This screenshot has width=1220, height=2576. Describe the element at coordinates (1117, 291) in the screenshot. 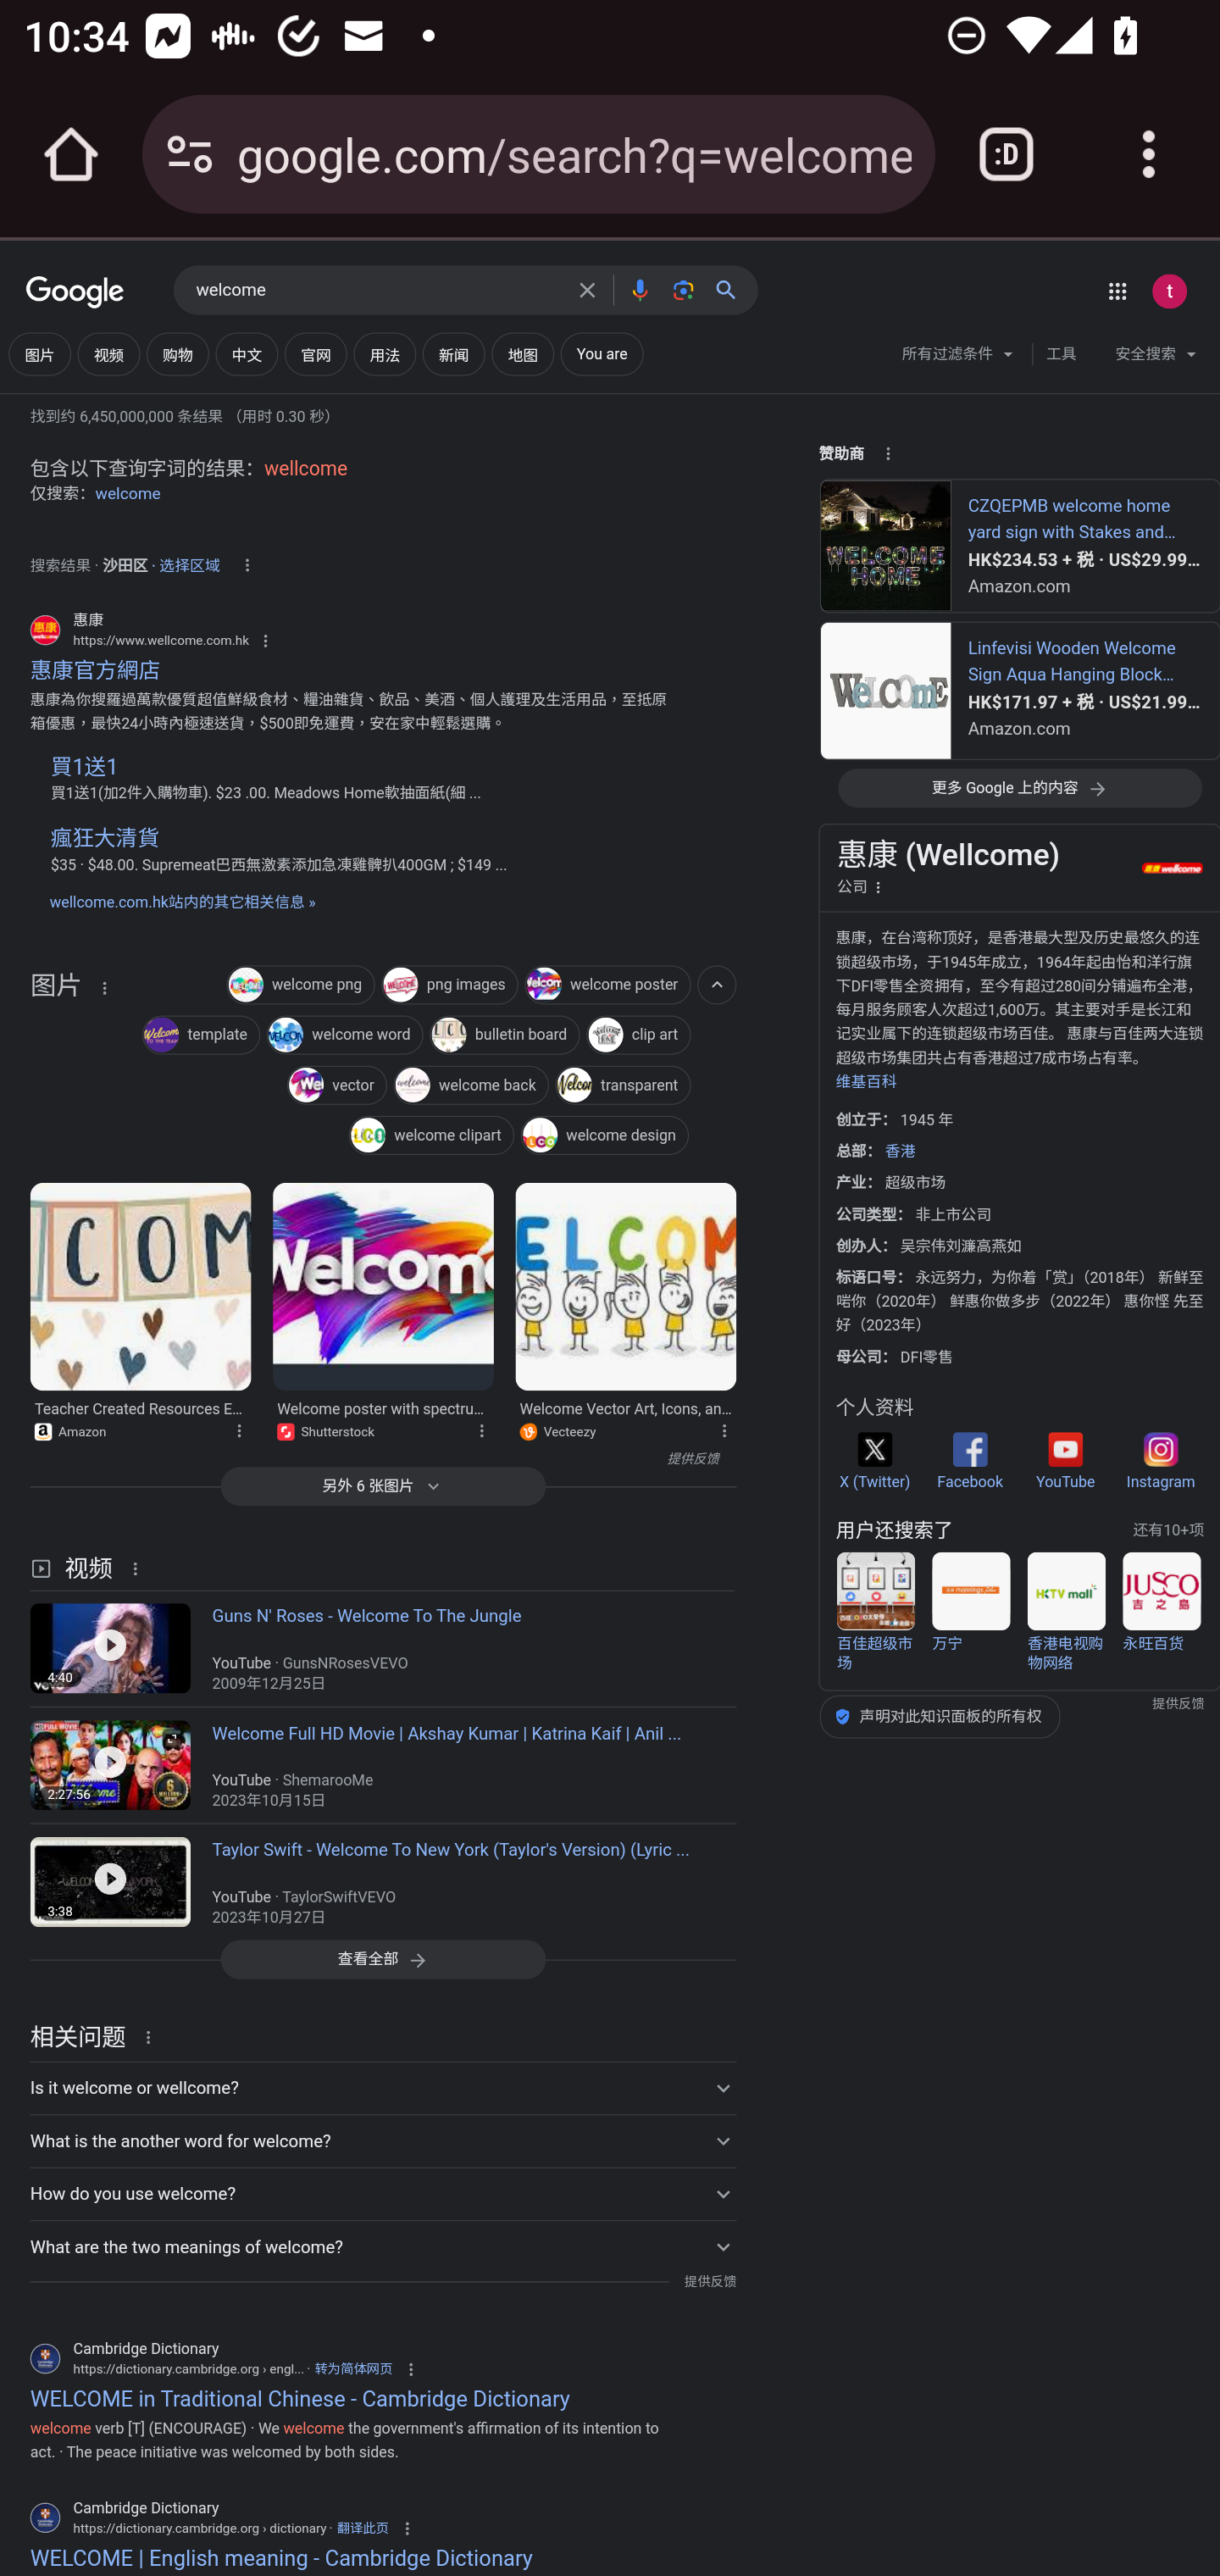

I see `Google 应用` at that location.